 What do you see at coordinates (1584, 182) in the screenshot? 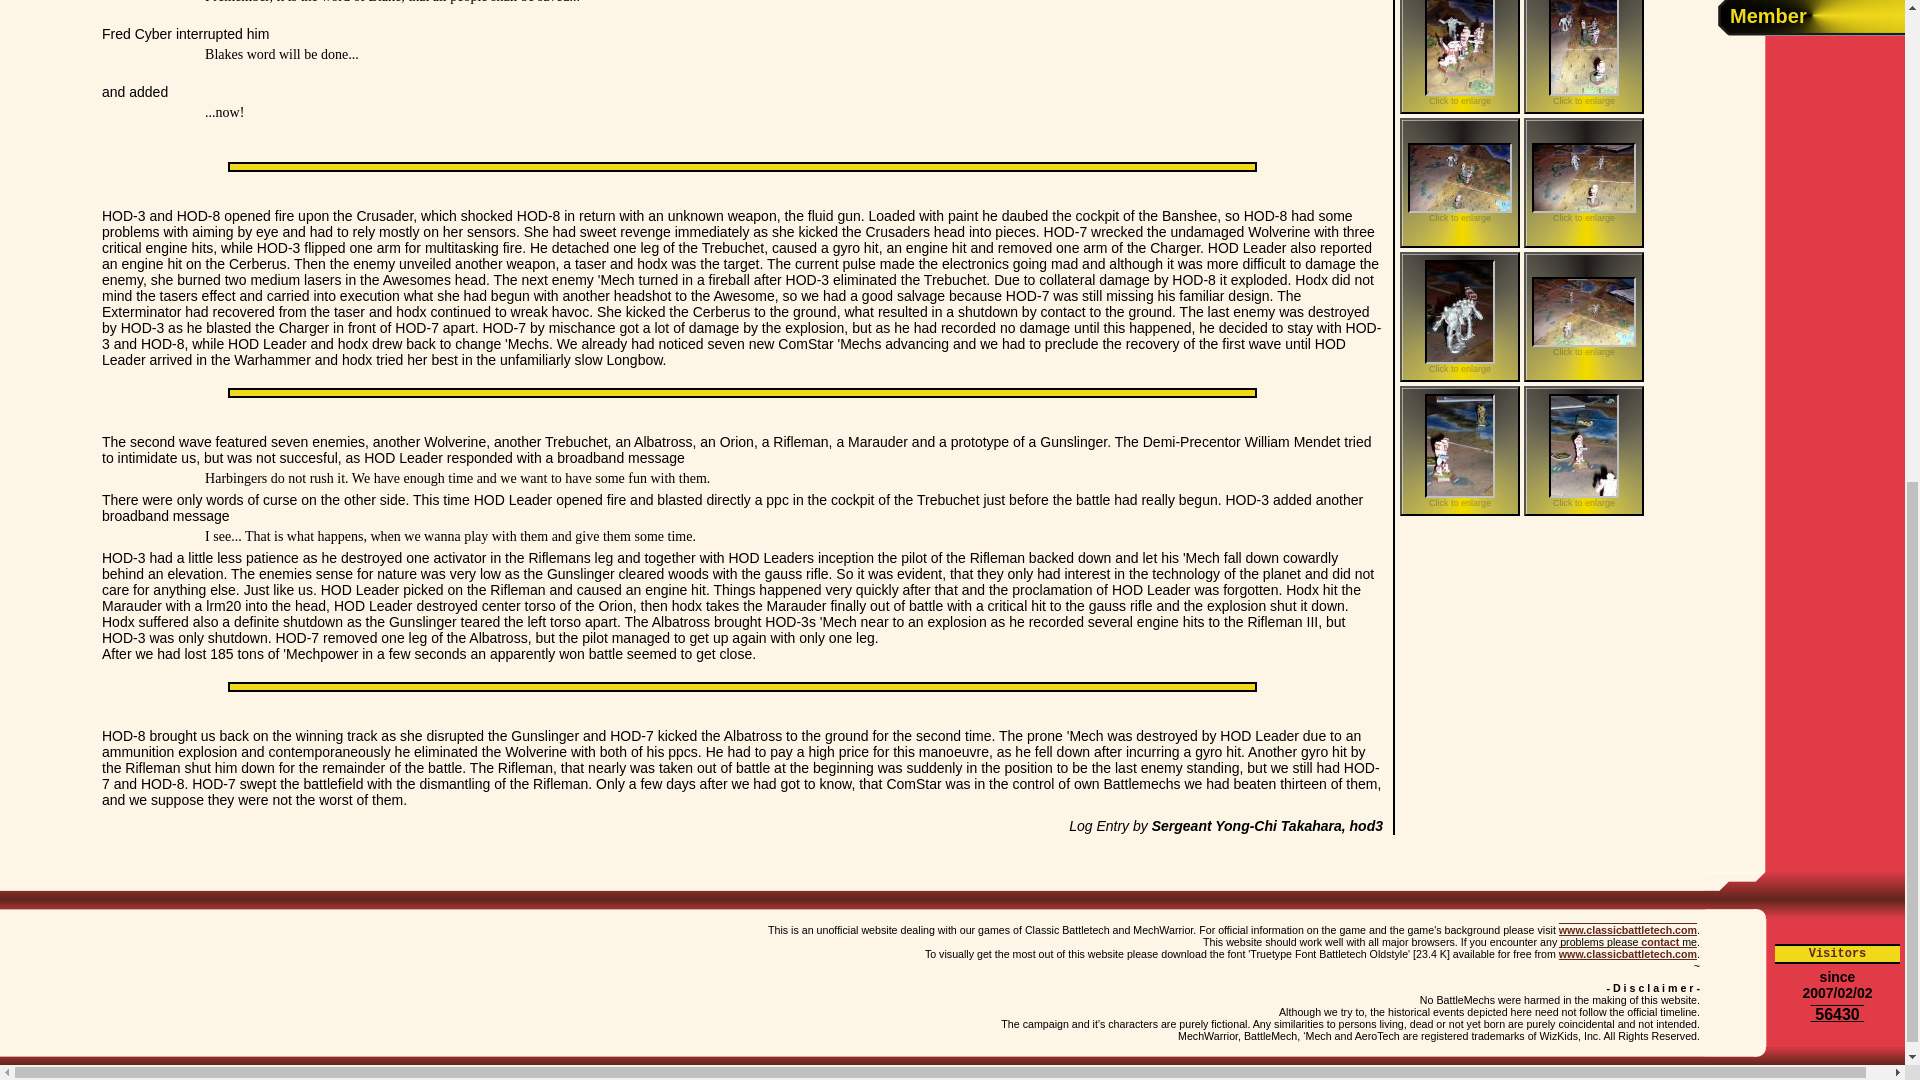
I see `Click to enlarge` at bounding box center [1584, 182].